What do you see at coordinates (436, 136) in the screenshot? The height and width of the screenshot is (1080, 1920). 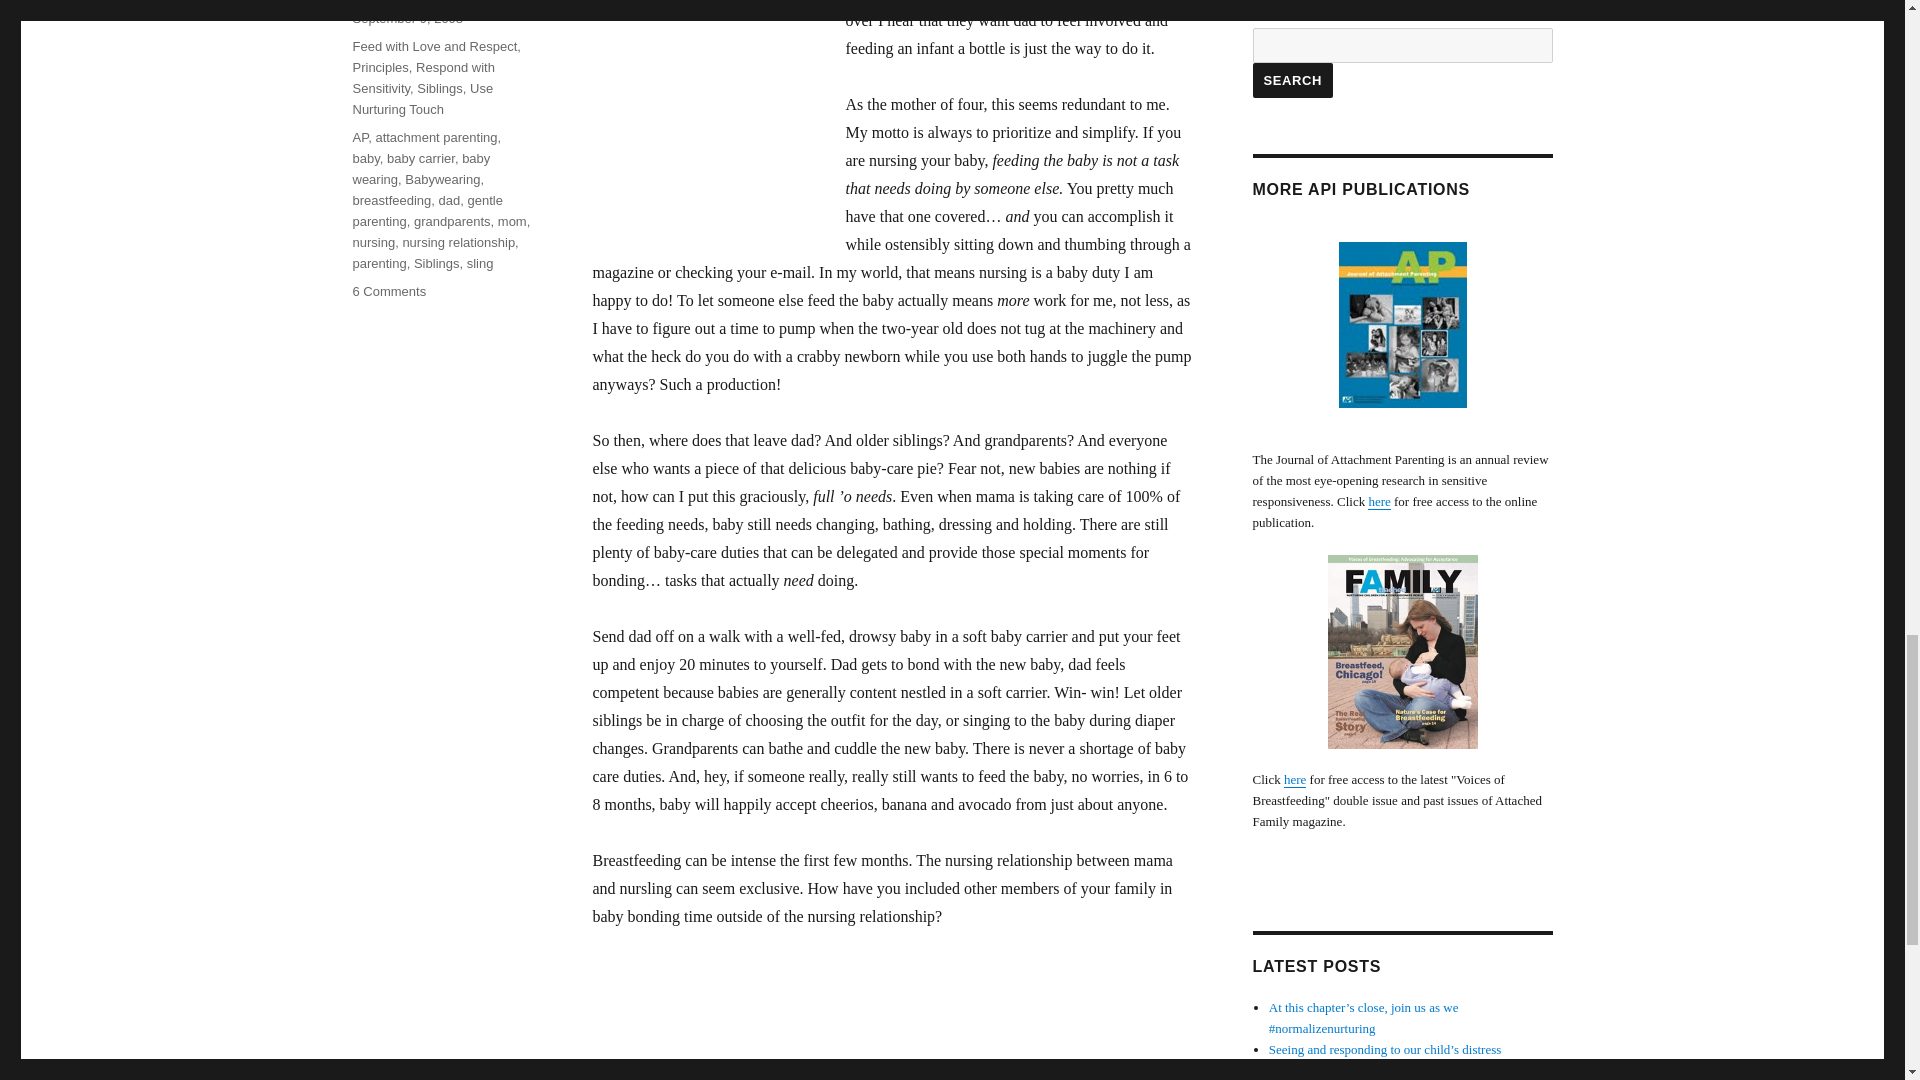 I see `attachment parenting` at bounding box center [436, 136].